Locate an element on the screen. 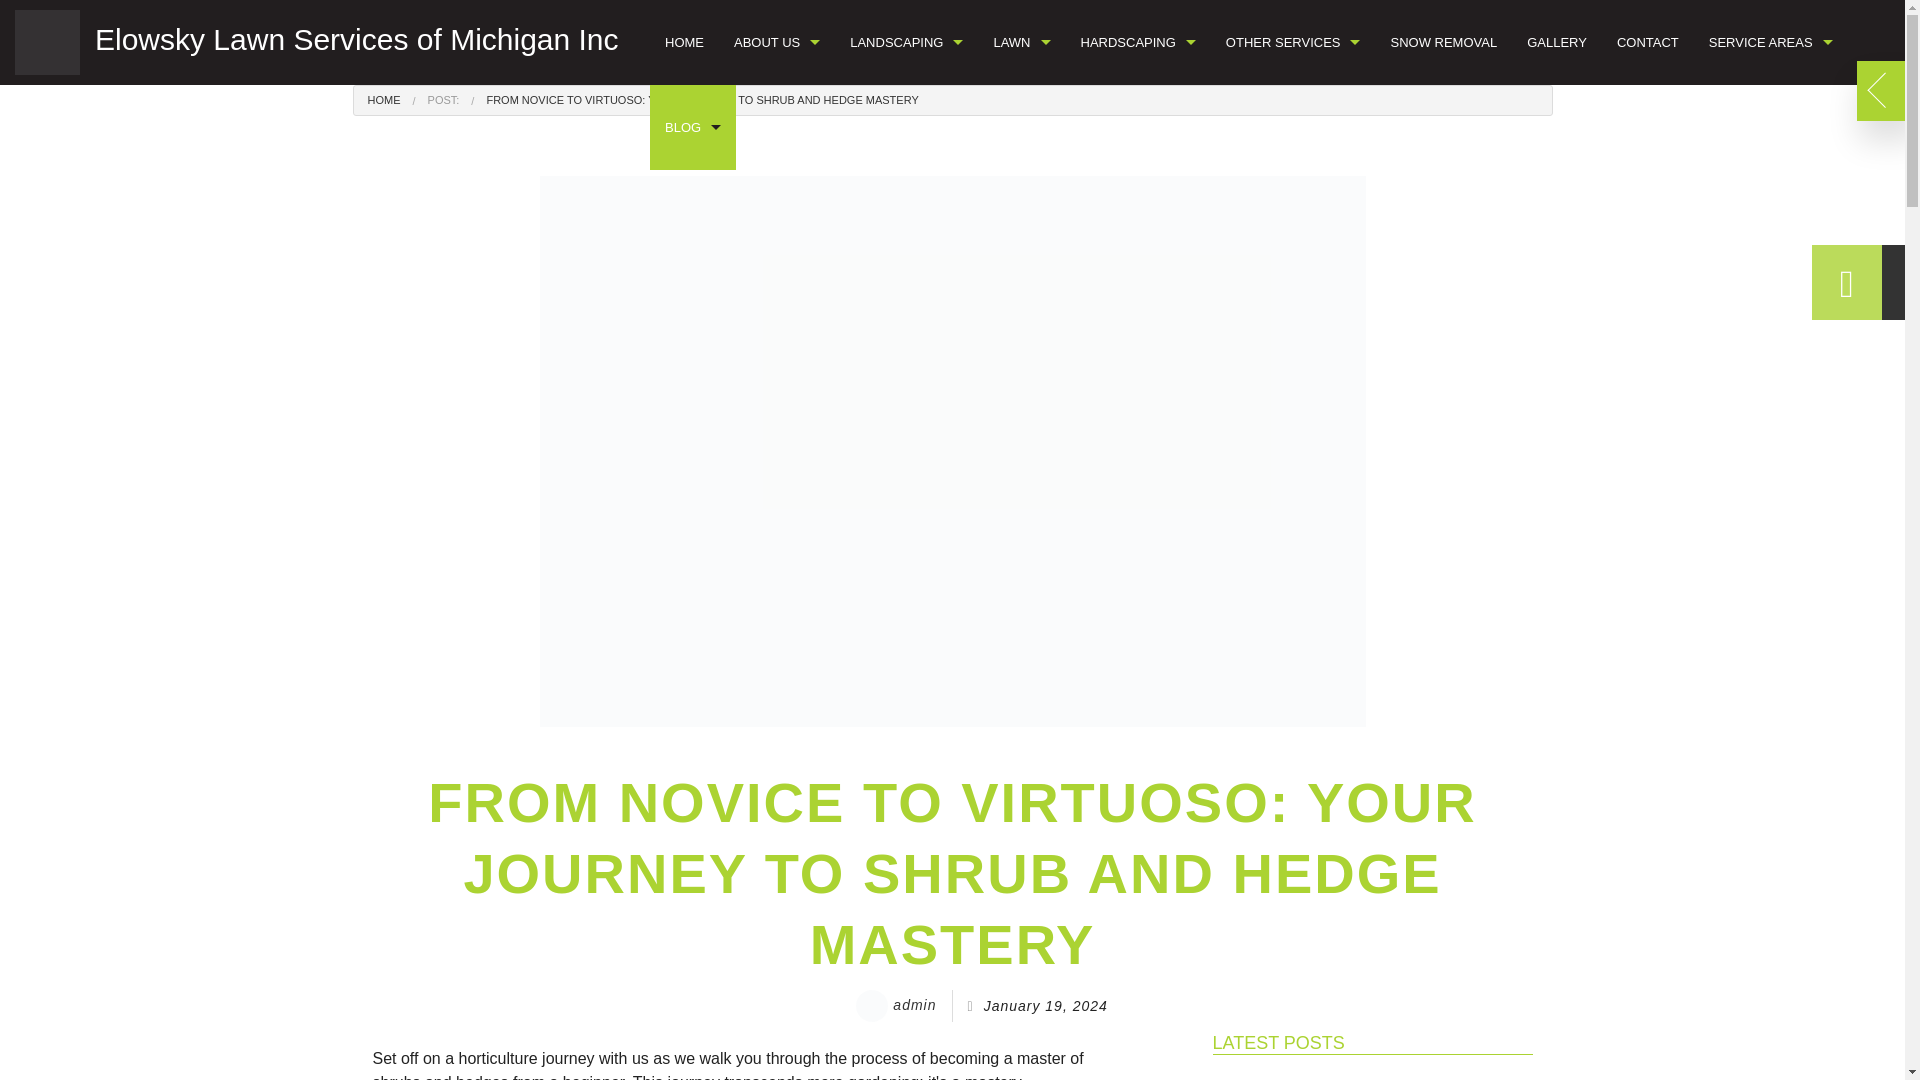  LAWN is located at coordinates (1021, 42).